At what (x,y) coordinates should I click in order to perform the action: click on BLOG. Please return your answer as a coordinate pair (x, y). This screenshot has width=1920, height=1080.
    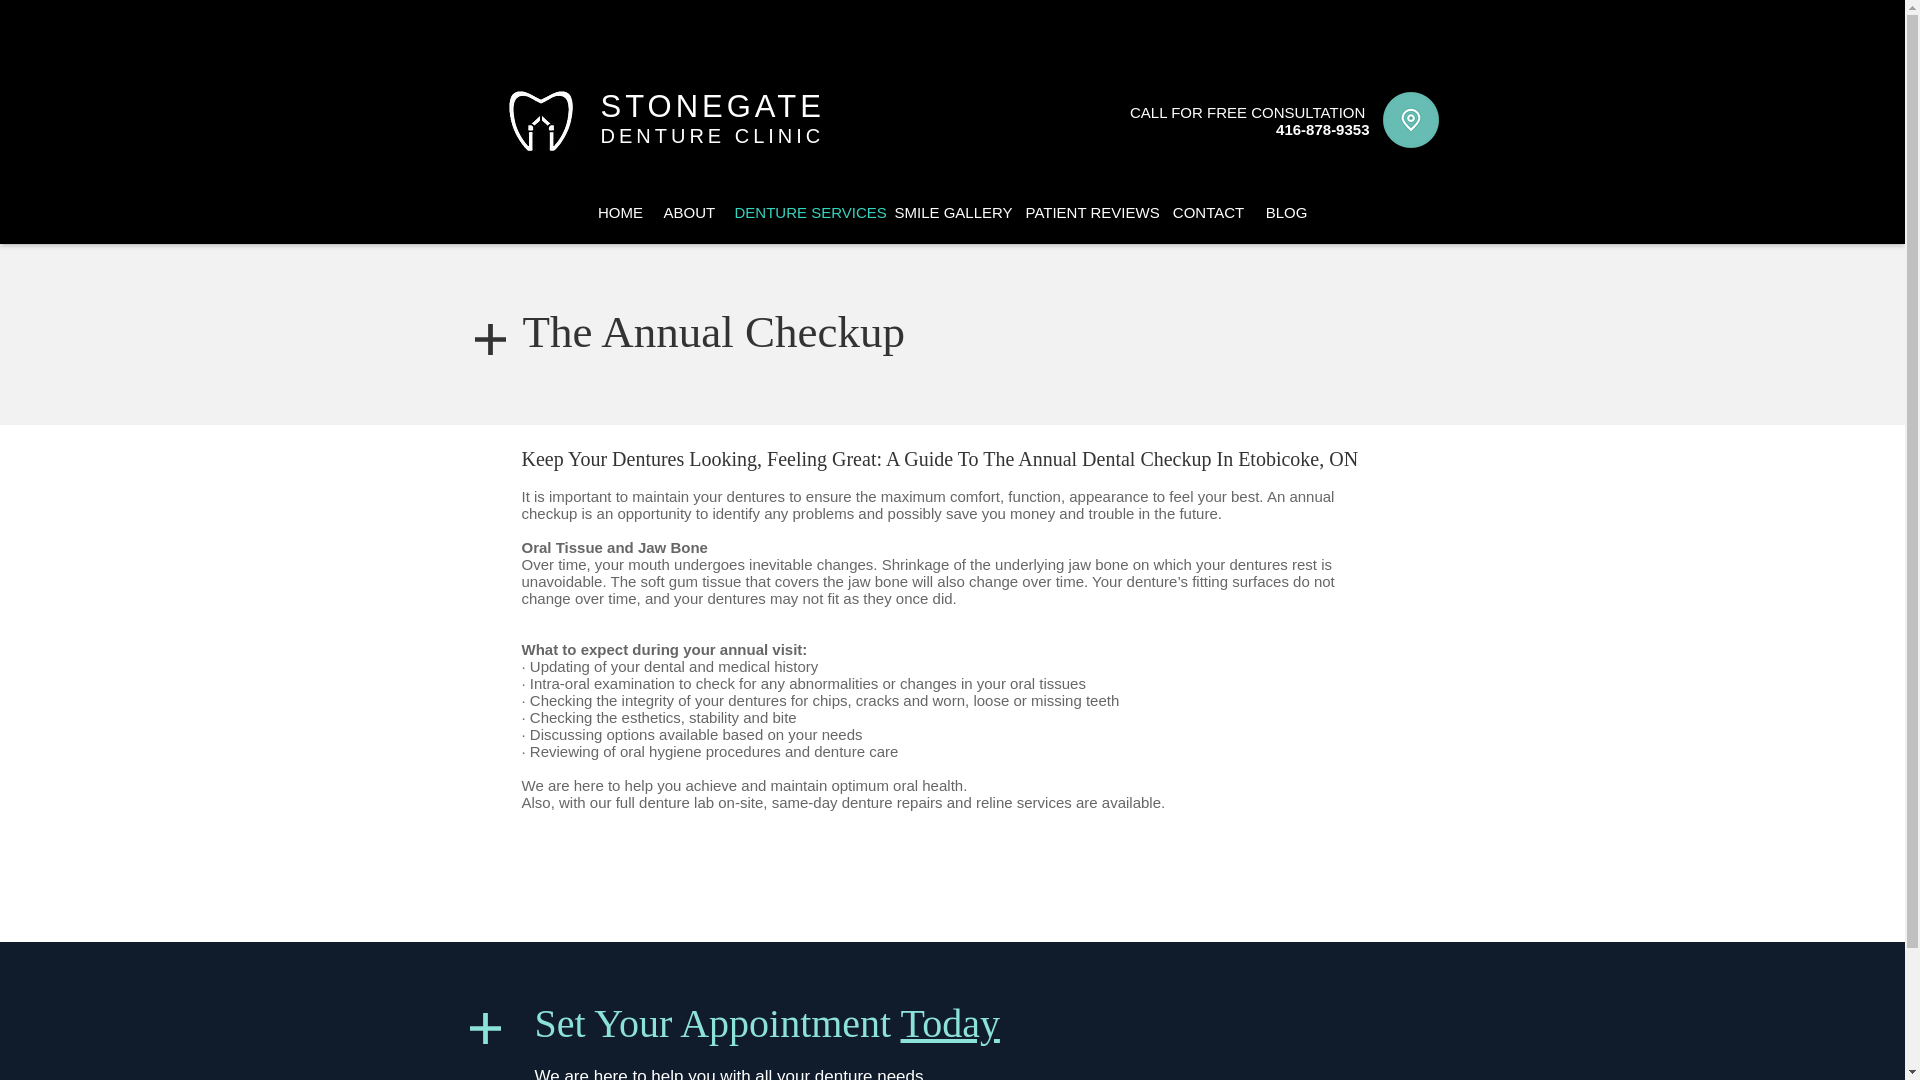
    Looking at the image, I should click on (1286, 212).